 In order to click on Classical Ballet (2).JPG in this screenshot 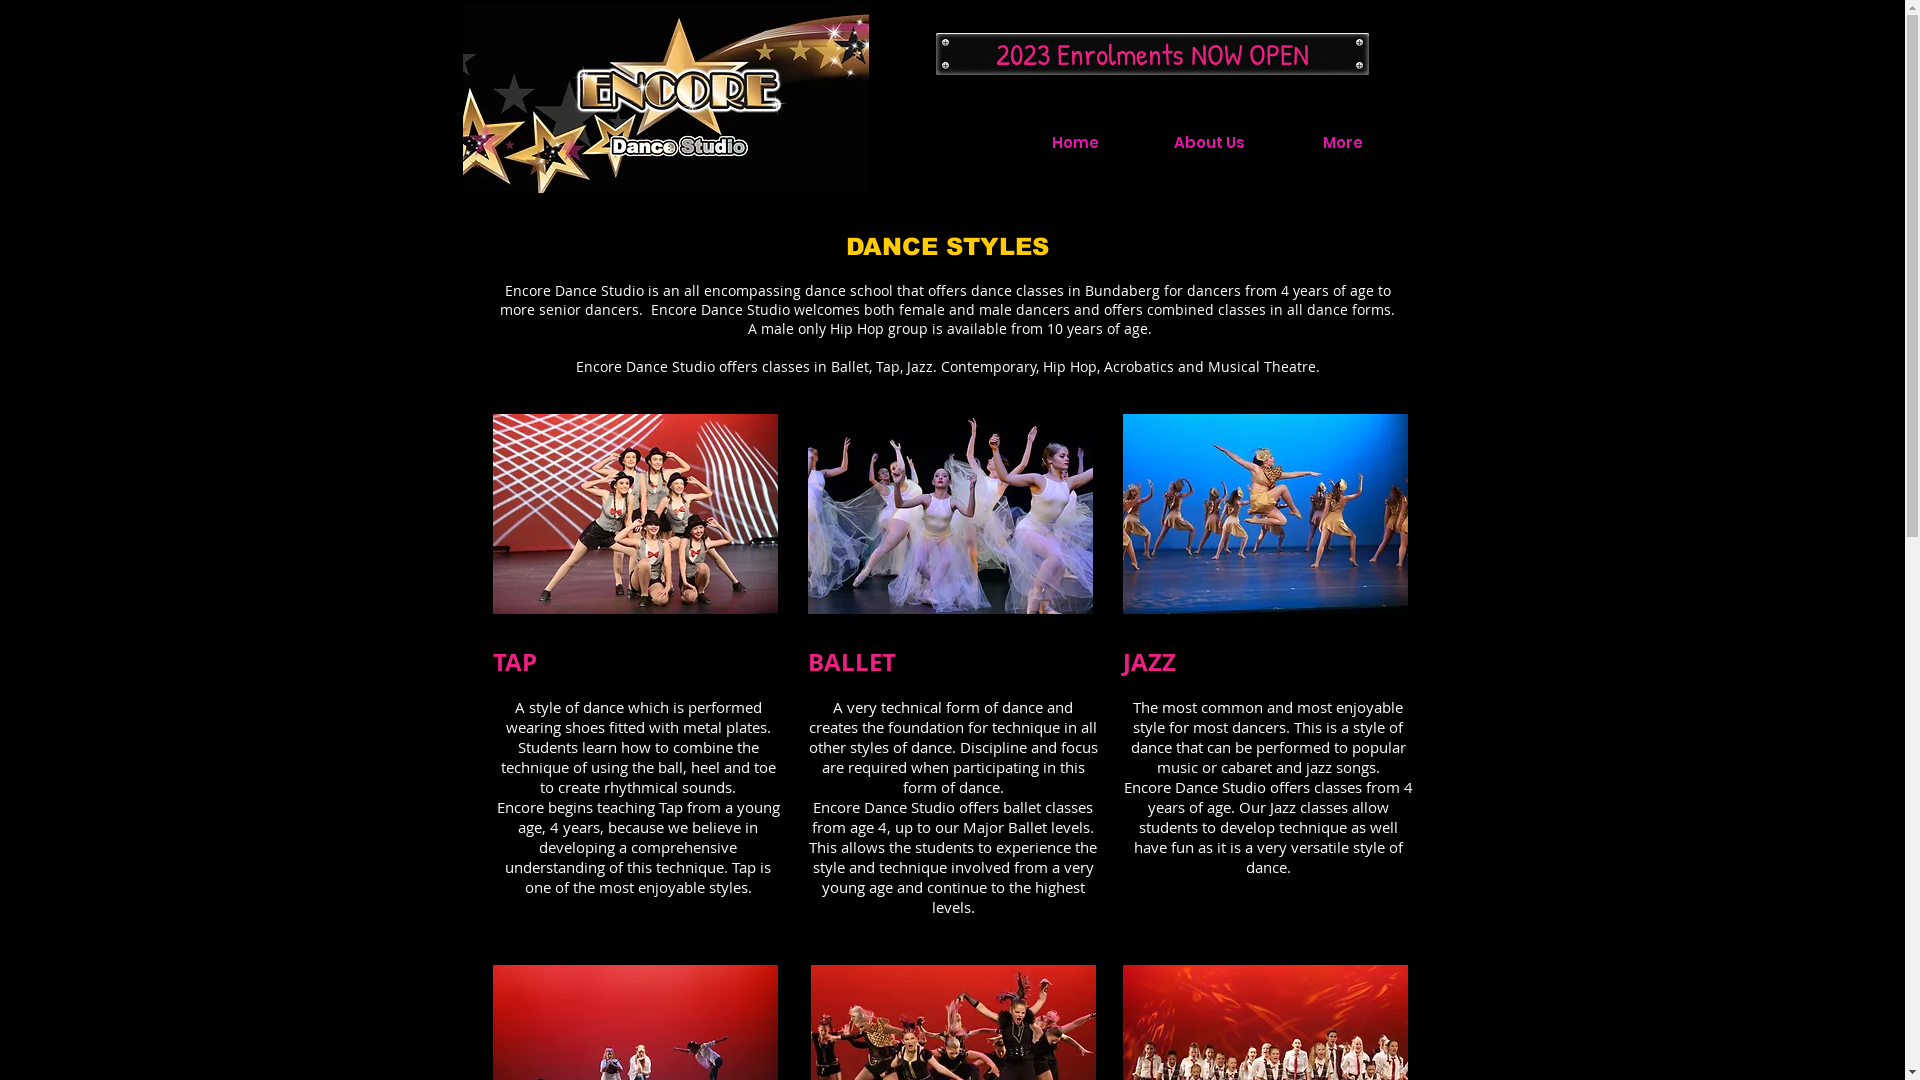, I will do `click(950, 514)`.